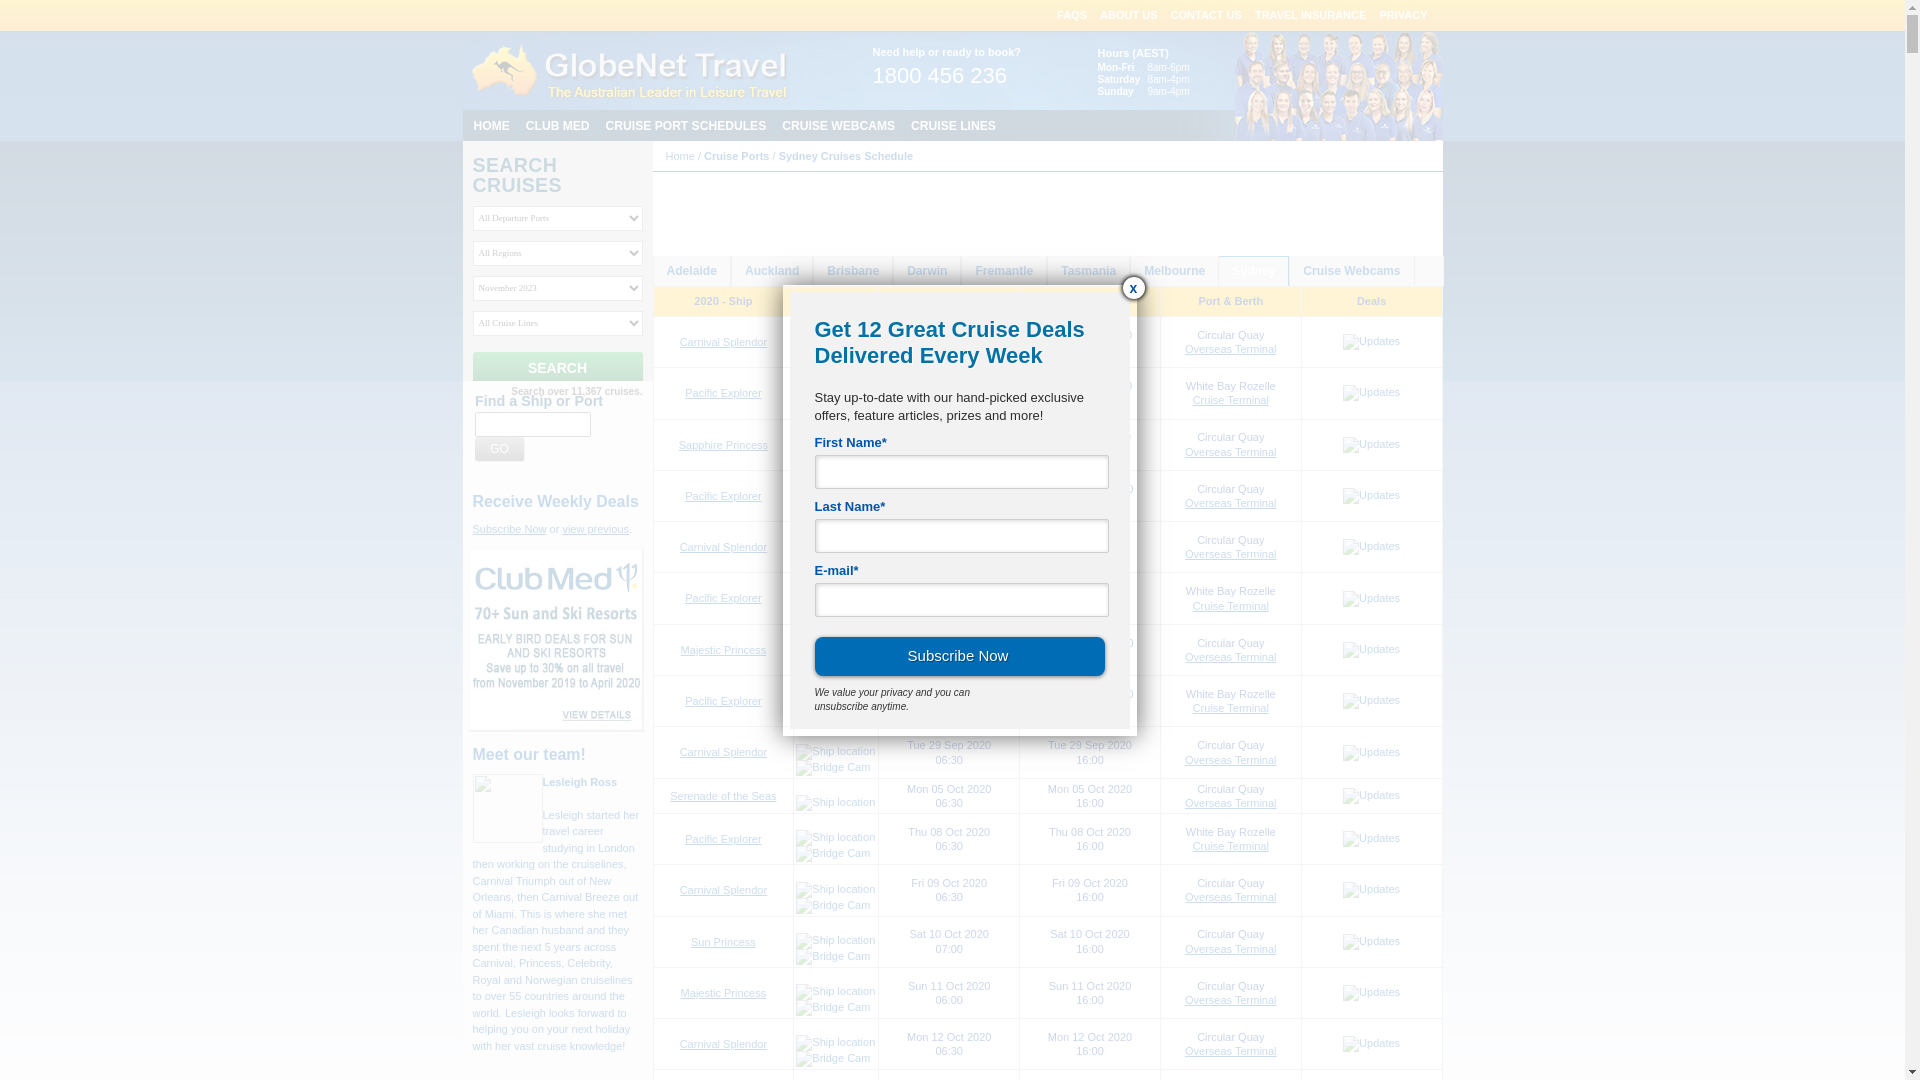 The image size is (1920, 1080). Describe the element at coordinates (833, 665) in the screenshot. I see `Bridge Cam` at that location.